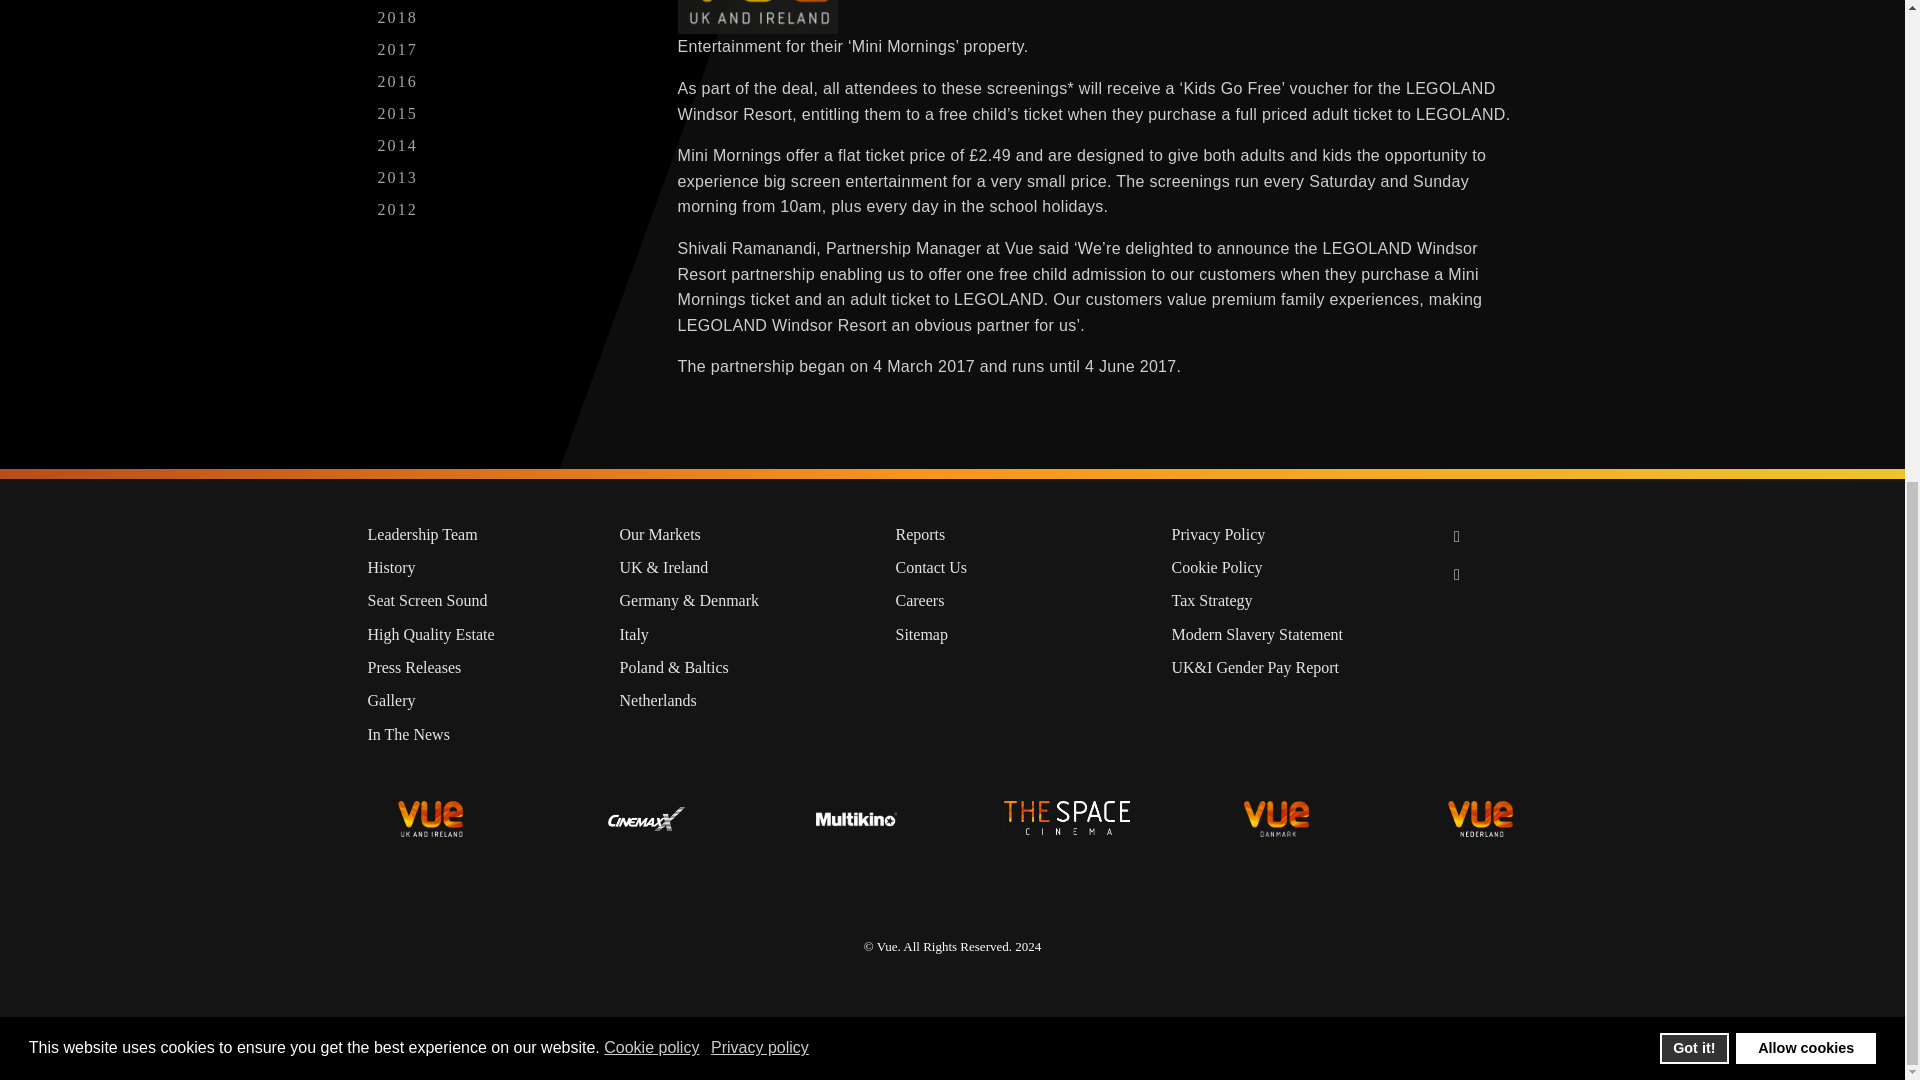 This screenshot has height=1080, width=1920. I want to click on Italy, so click(742, 634).